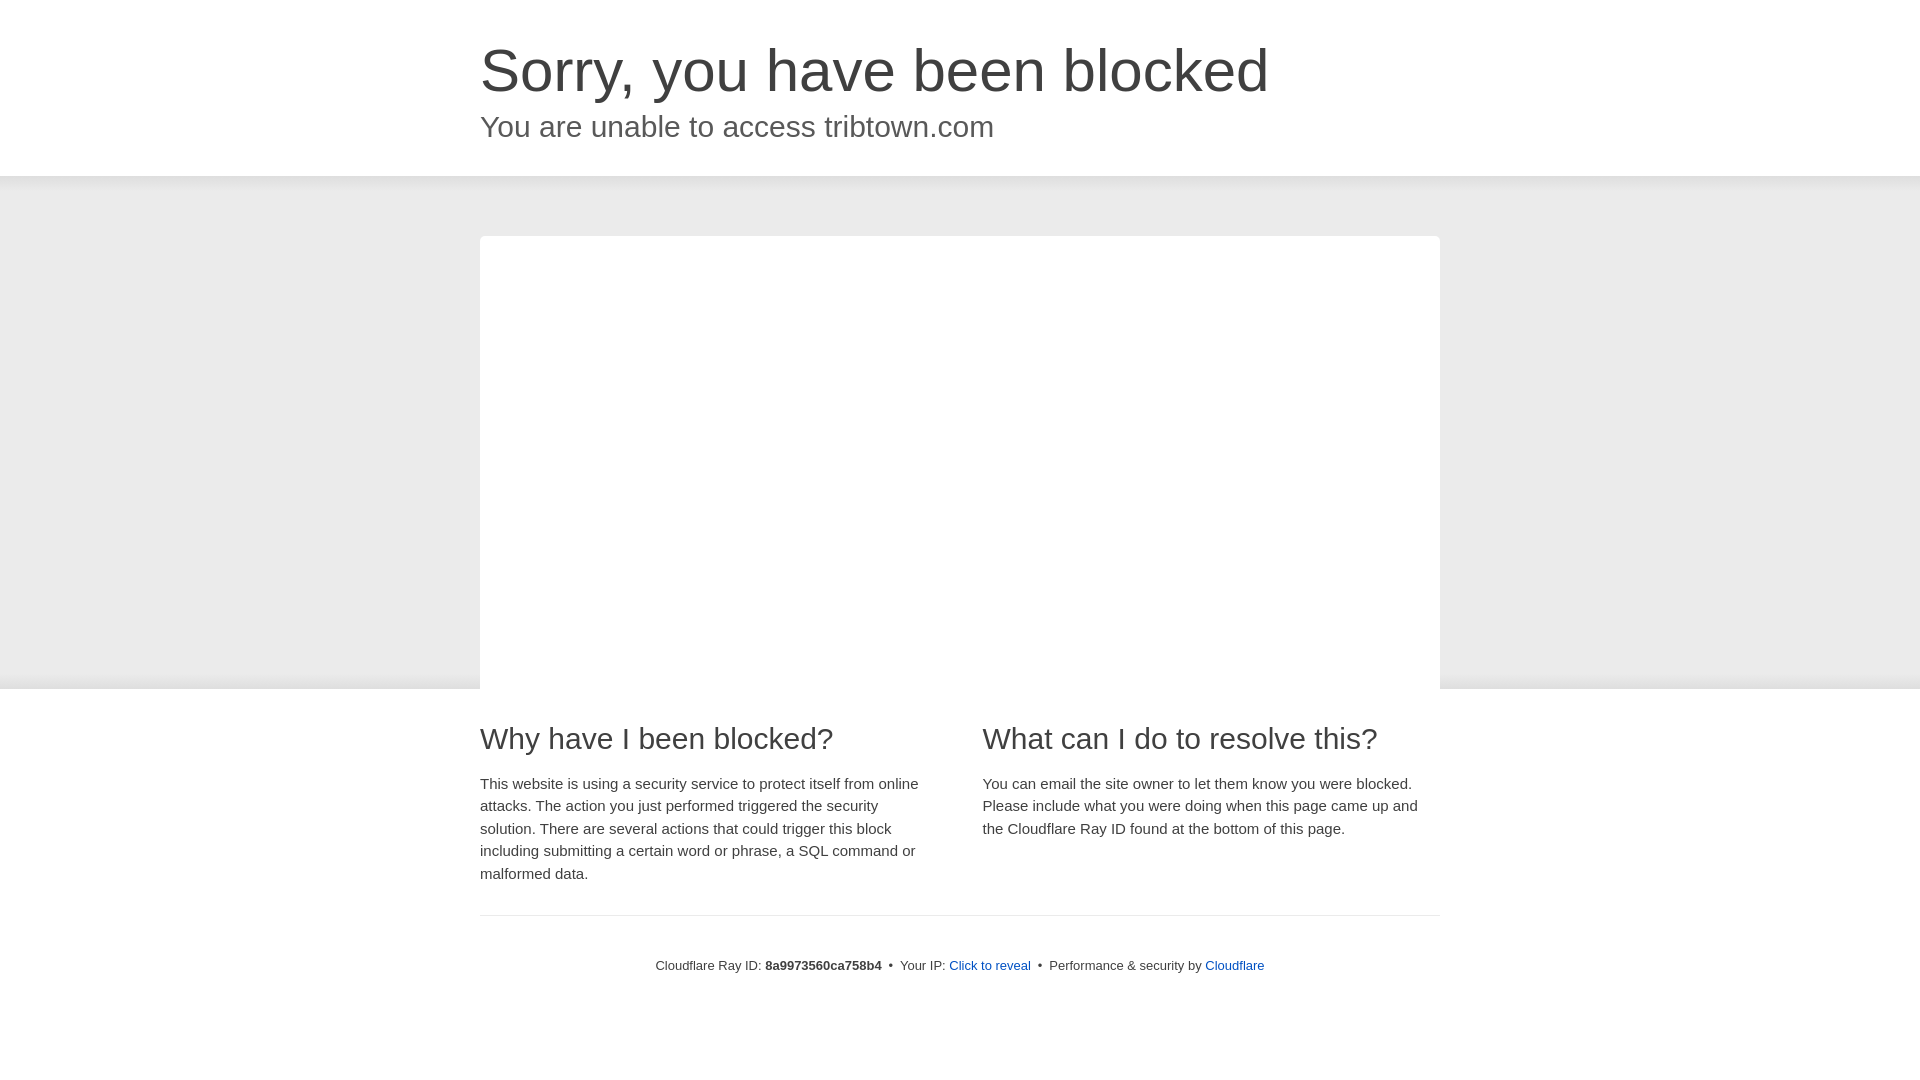  Describe the element at coordinates (1234, 965) in the screenshot. I see `Cloudflare` at that location.